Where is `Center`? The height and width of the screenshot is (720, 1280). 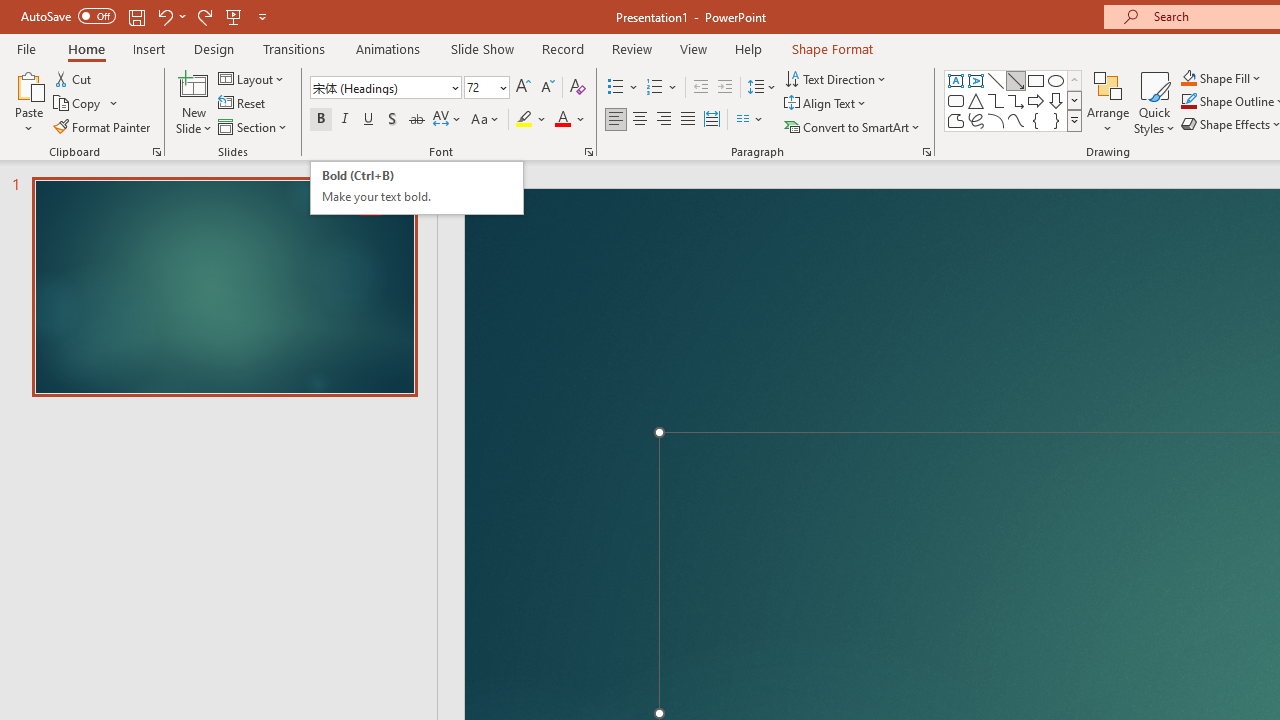
Center is located at coordinates (640, 120).